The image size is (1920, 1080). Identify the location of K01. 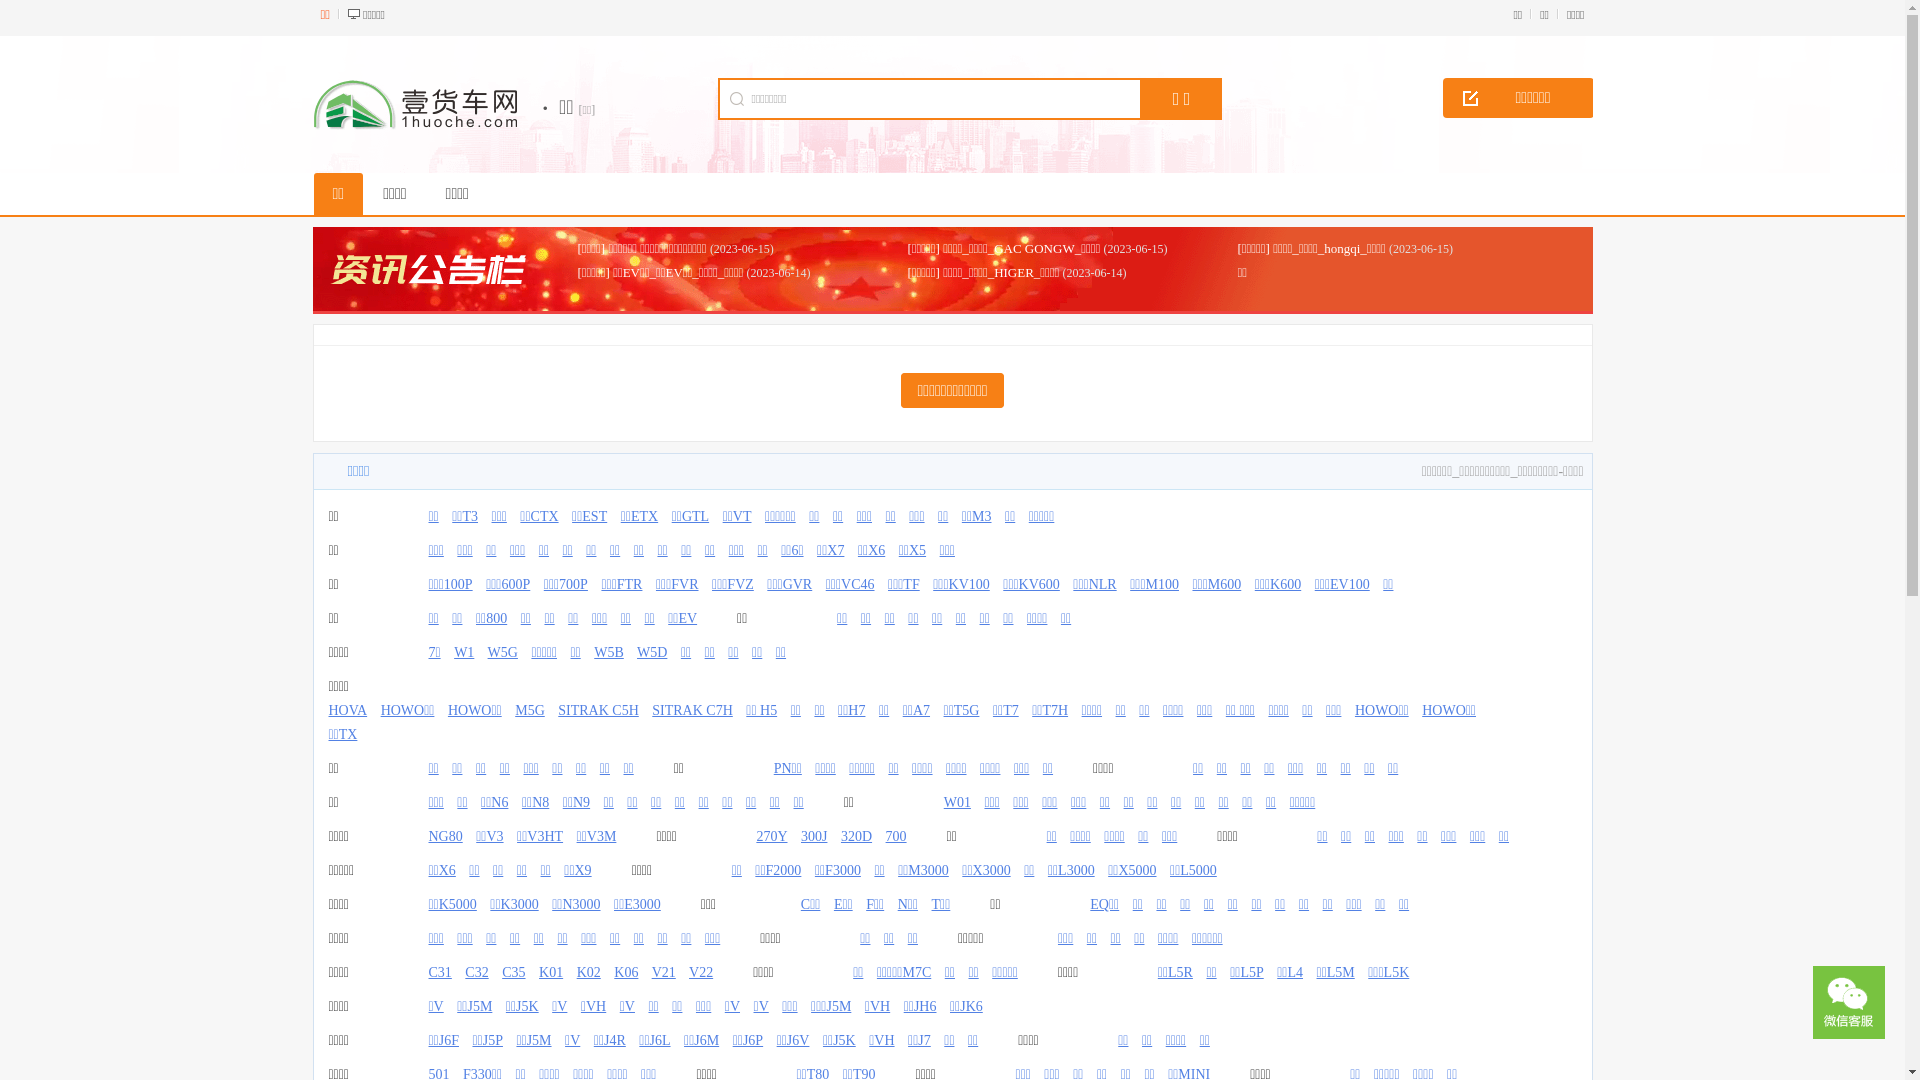
(551, 972).